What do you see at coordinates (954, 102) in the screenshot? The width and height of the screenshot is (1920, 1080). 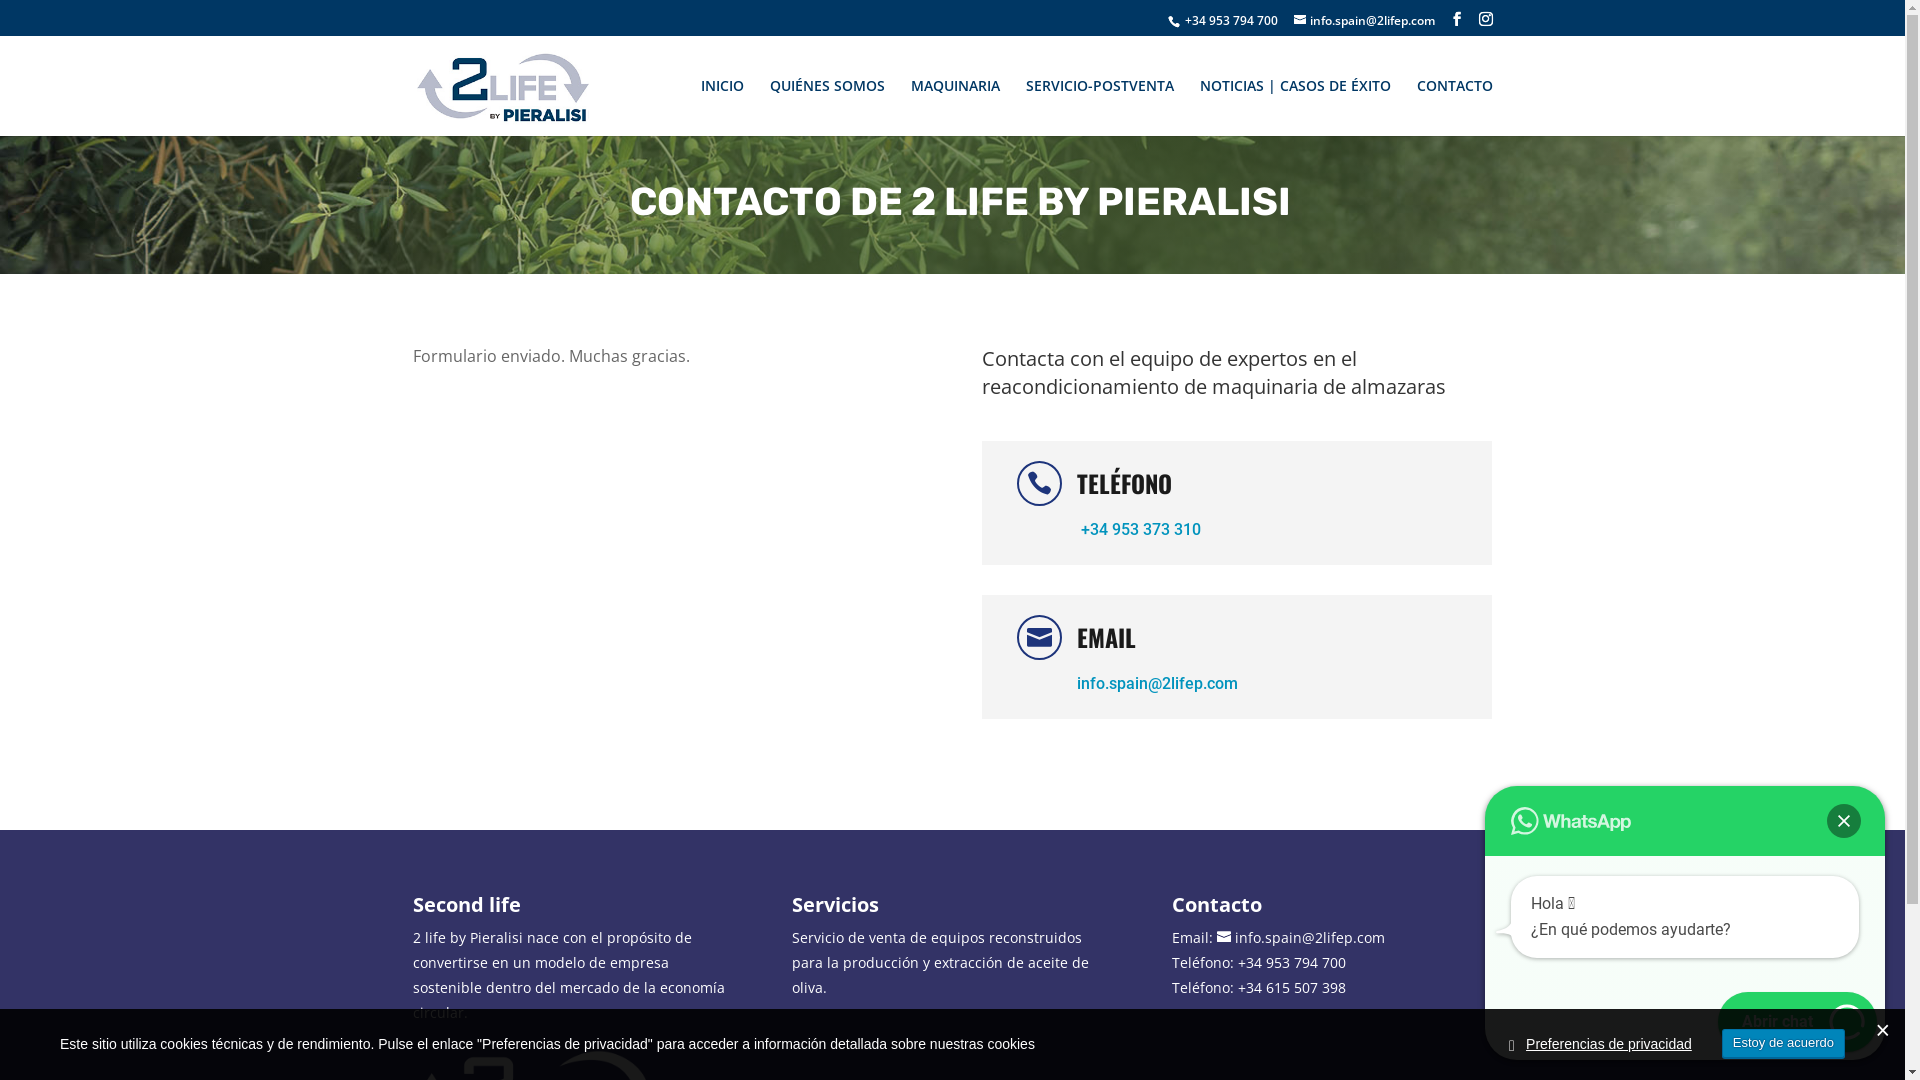 I see `MAQUINARIA` at bounding box center [954, 102].